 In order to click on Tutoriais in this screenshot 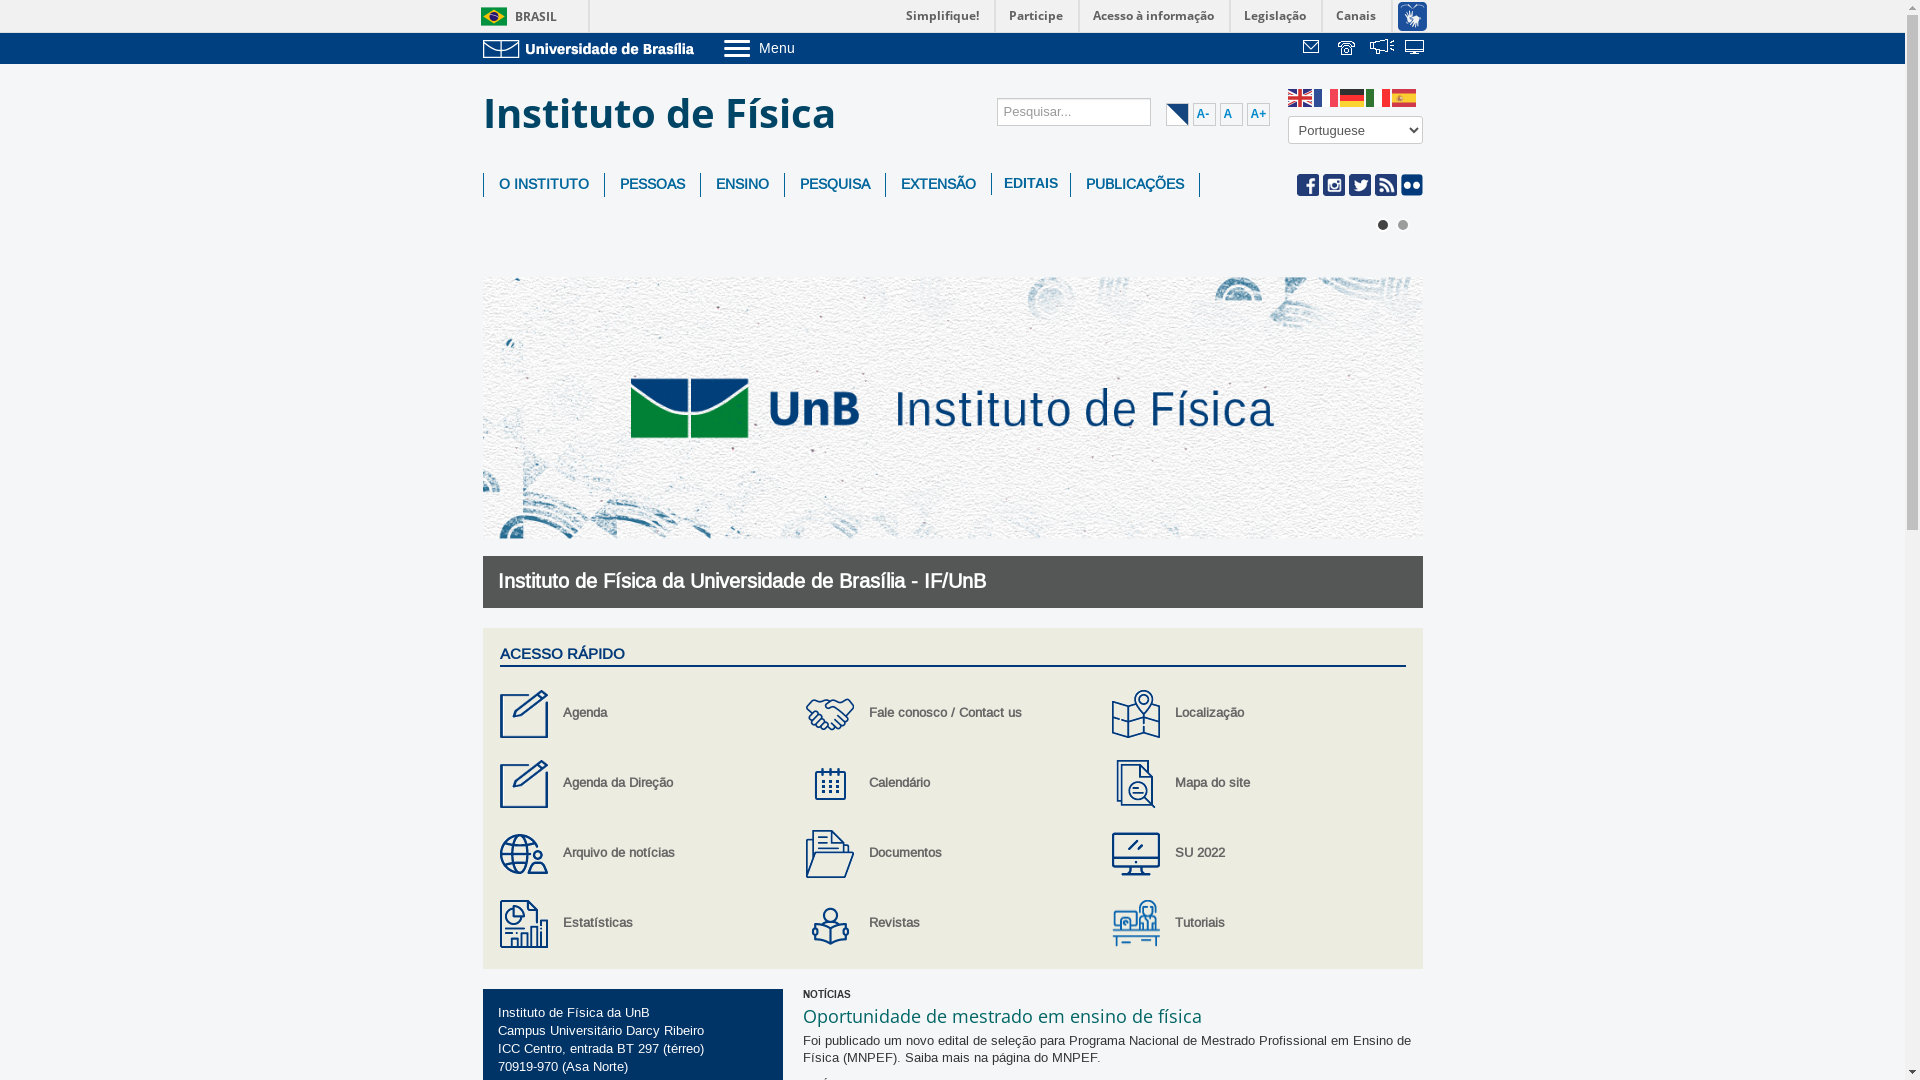, I will do `click(1258, 924)`.